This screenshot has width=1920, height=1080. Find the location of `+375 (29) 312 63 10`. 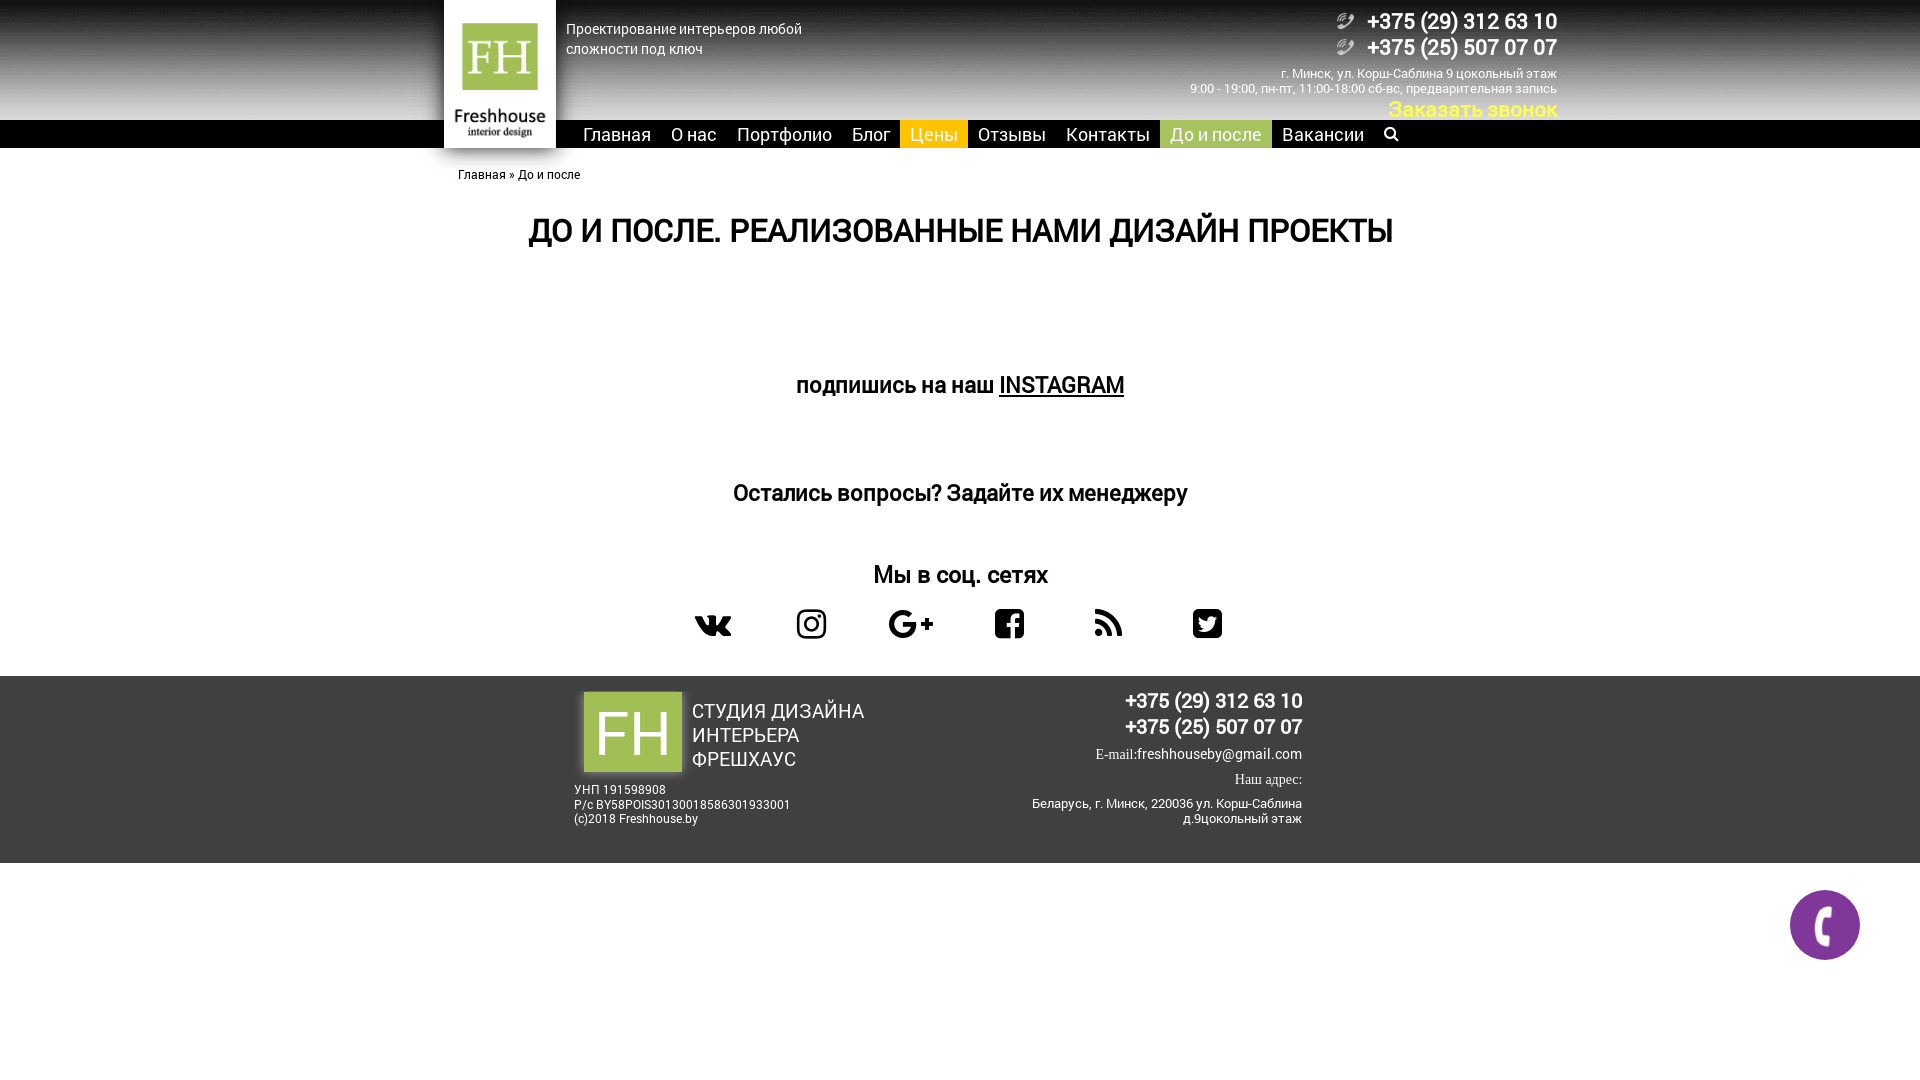

+375 (29) 312 63 10 is located at coordinates (1214, 700).